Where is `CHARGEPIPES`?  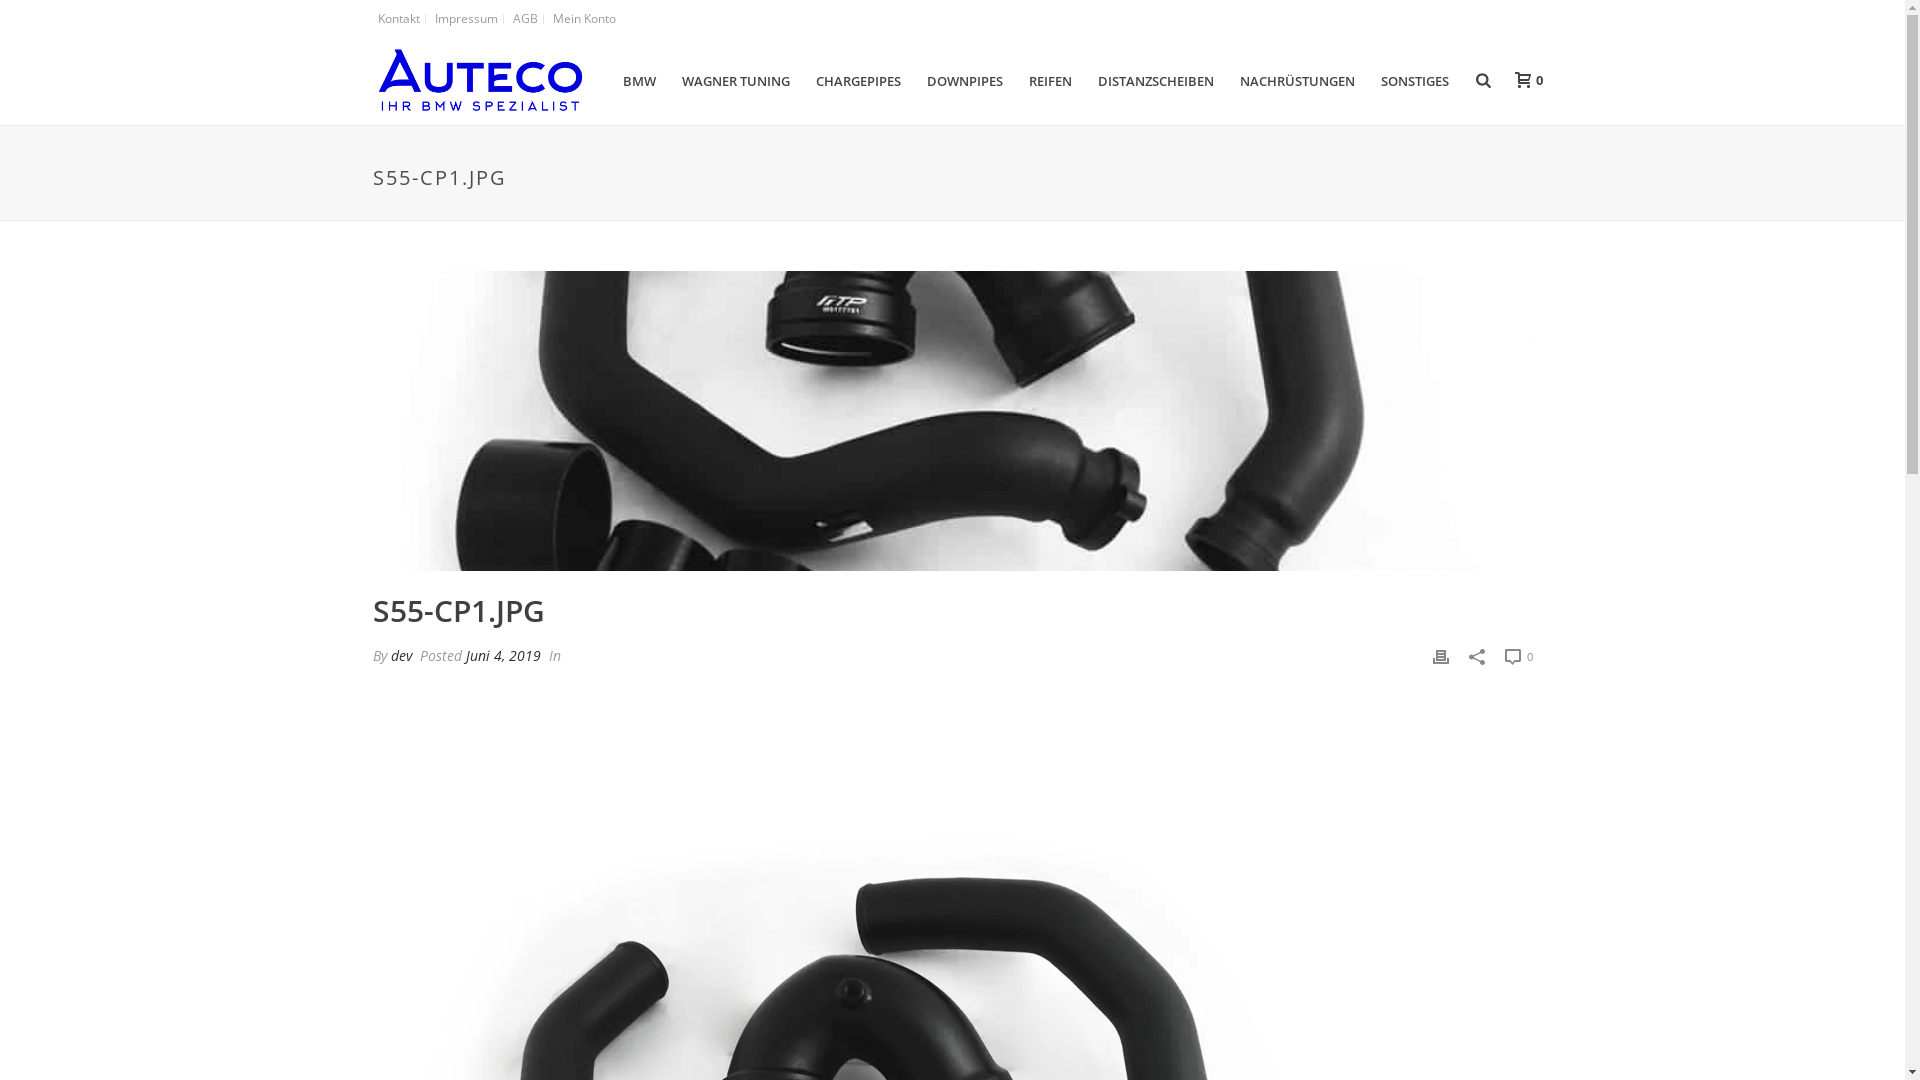 CHARGEPIPES is located at coordinates (858, 81).